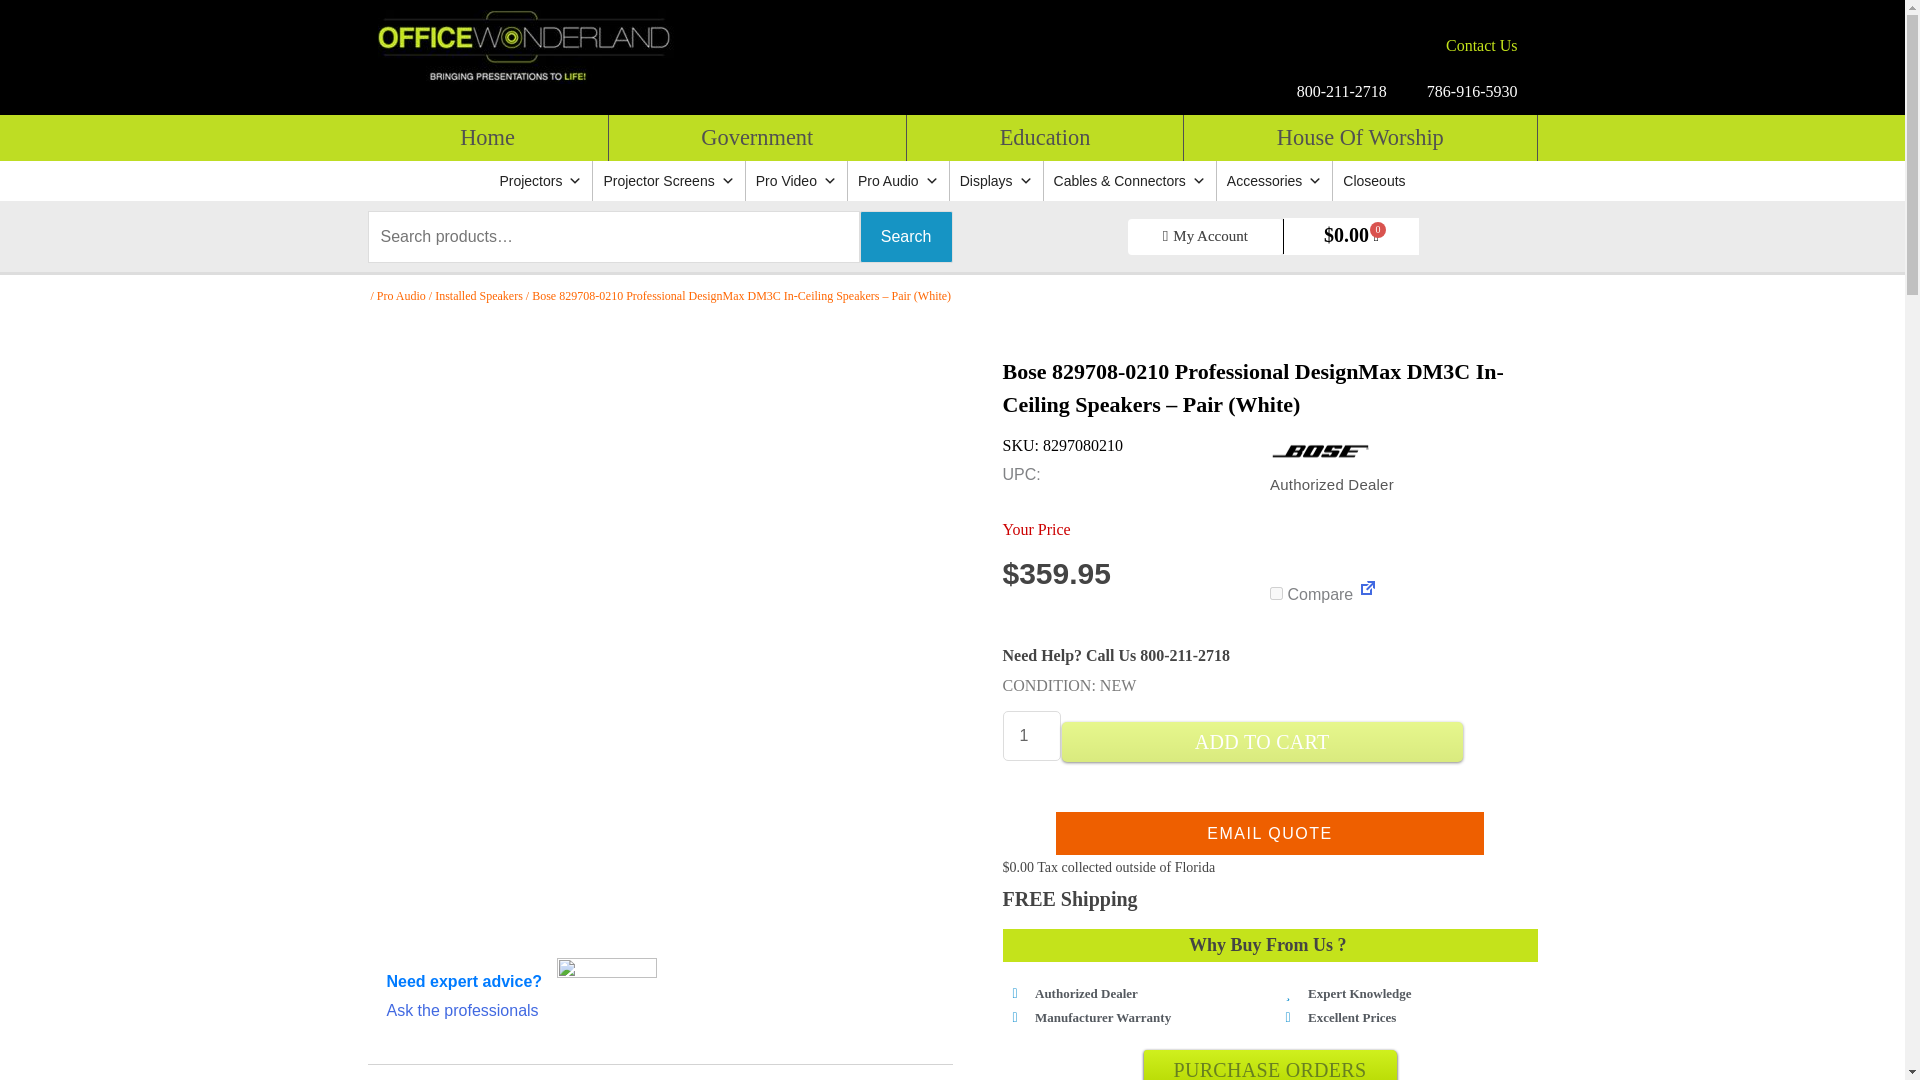 The height and width of the screenshot is (1080, 1920). I want to click on Government, so click(757, 137).